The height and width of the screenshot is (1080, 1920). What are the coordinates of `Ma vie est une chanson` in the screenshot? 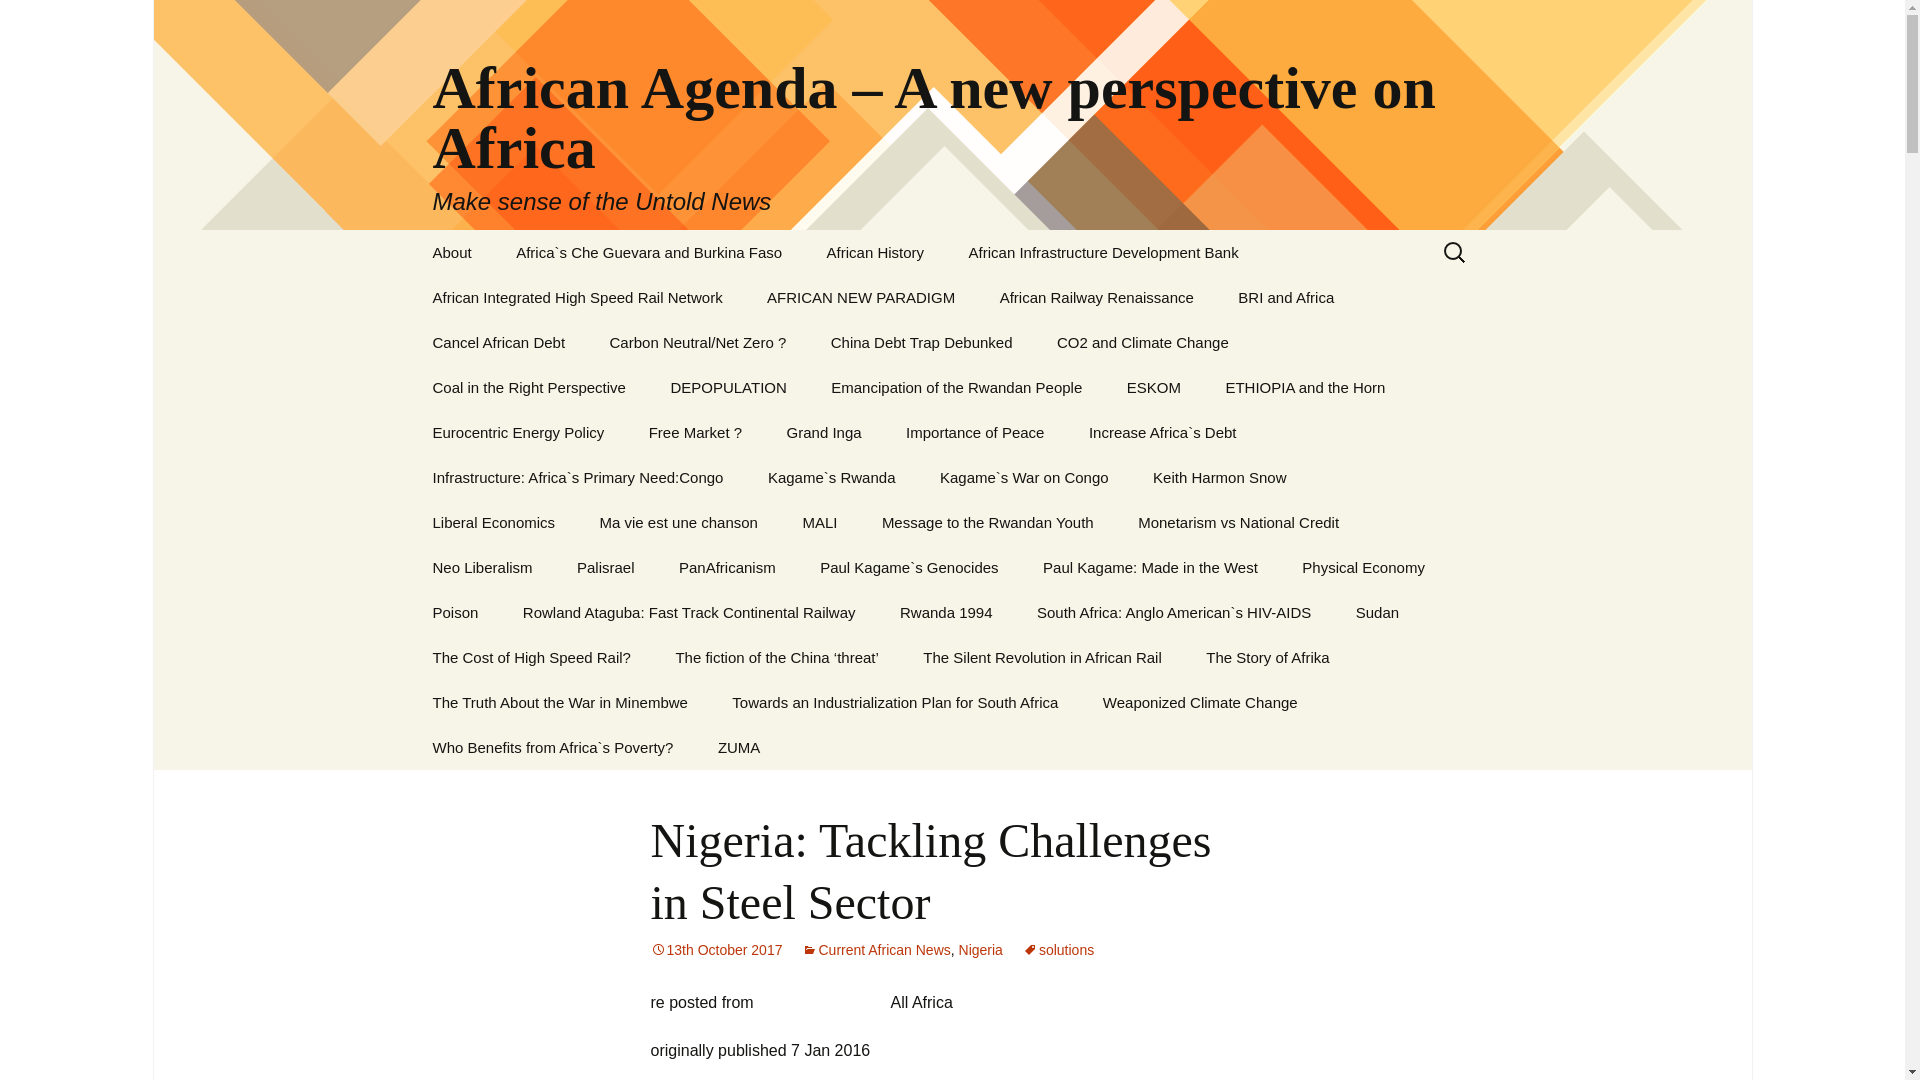 It's located at (678, 522).